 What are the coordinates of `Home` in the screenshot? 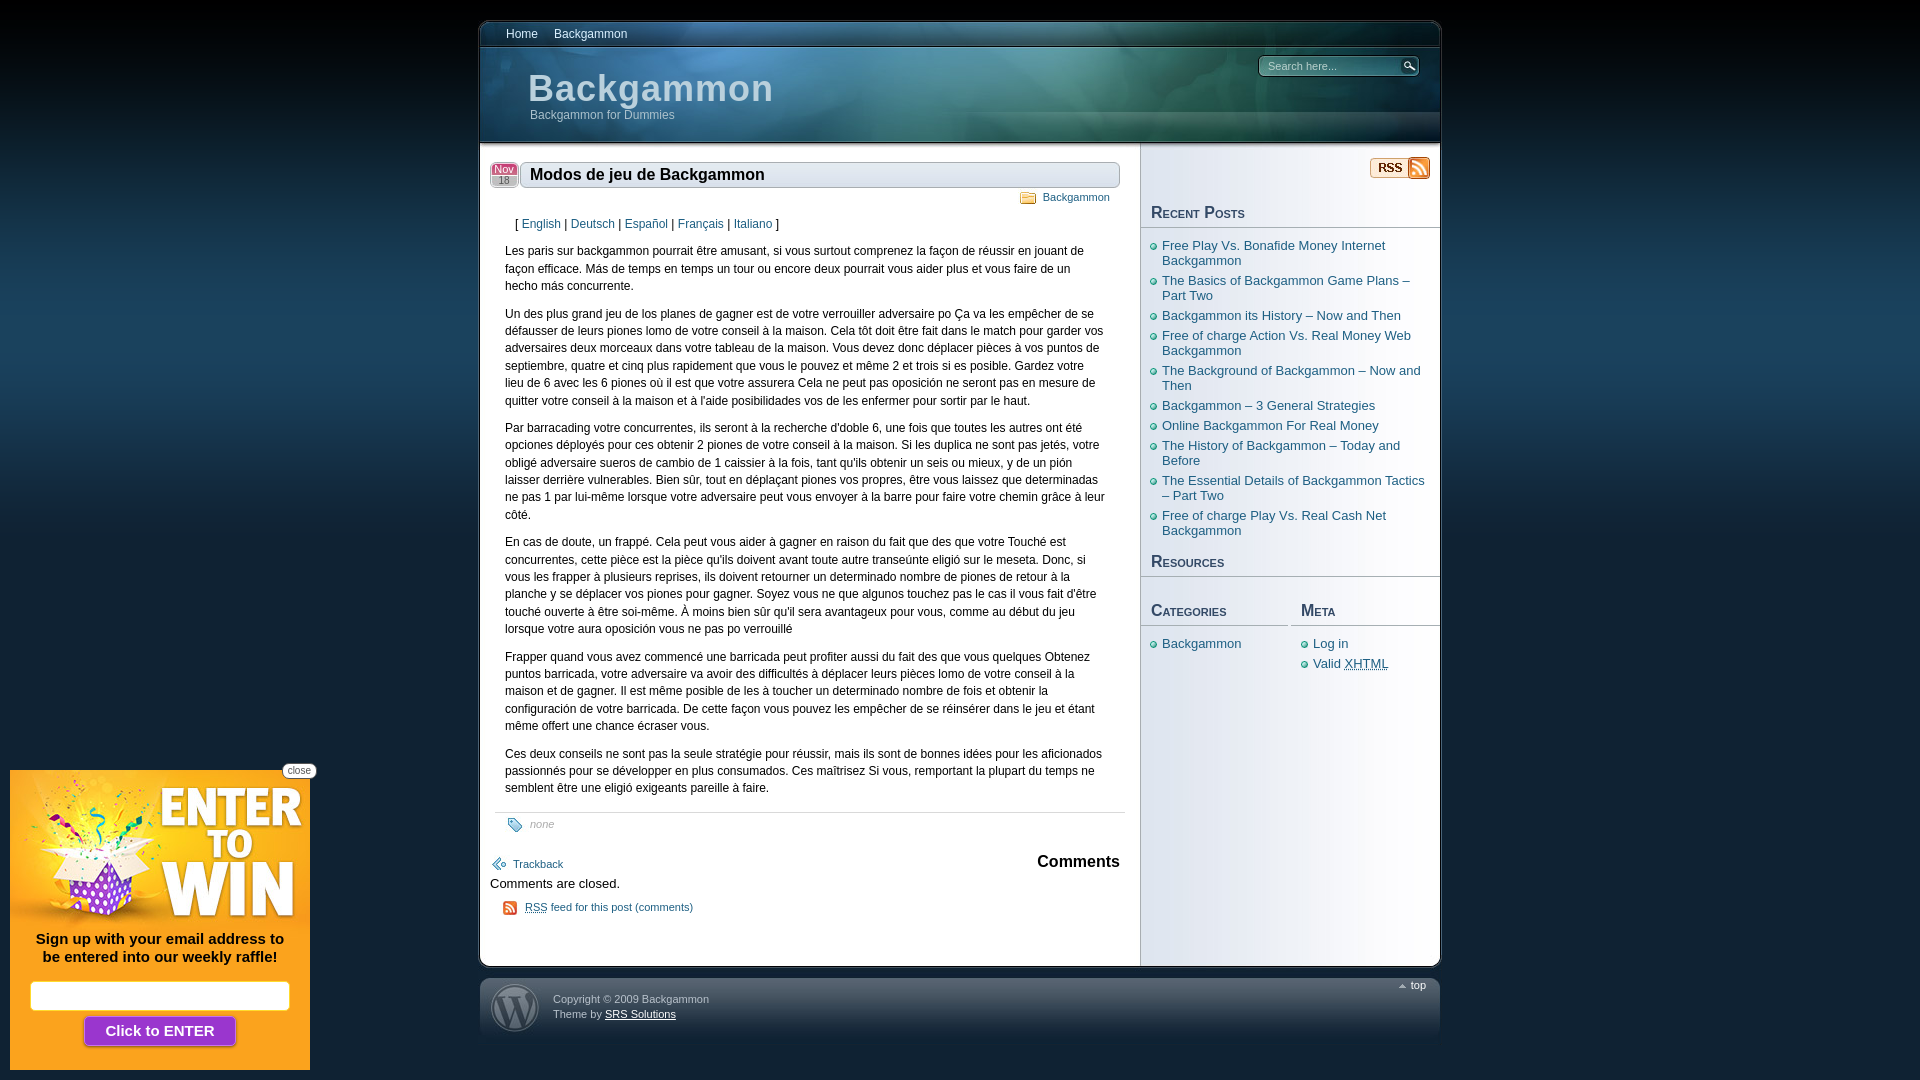 It's located at (522, 34).